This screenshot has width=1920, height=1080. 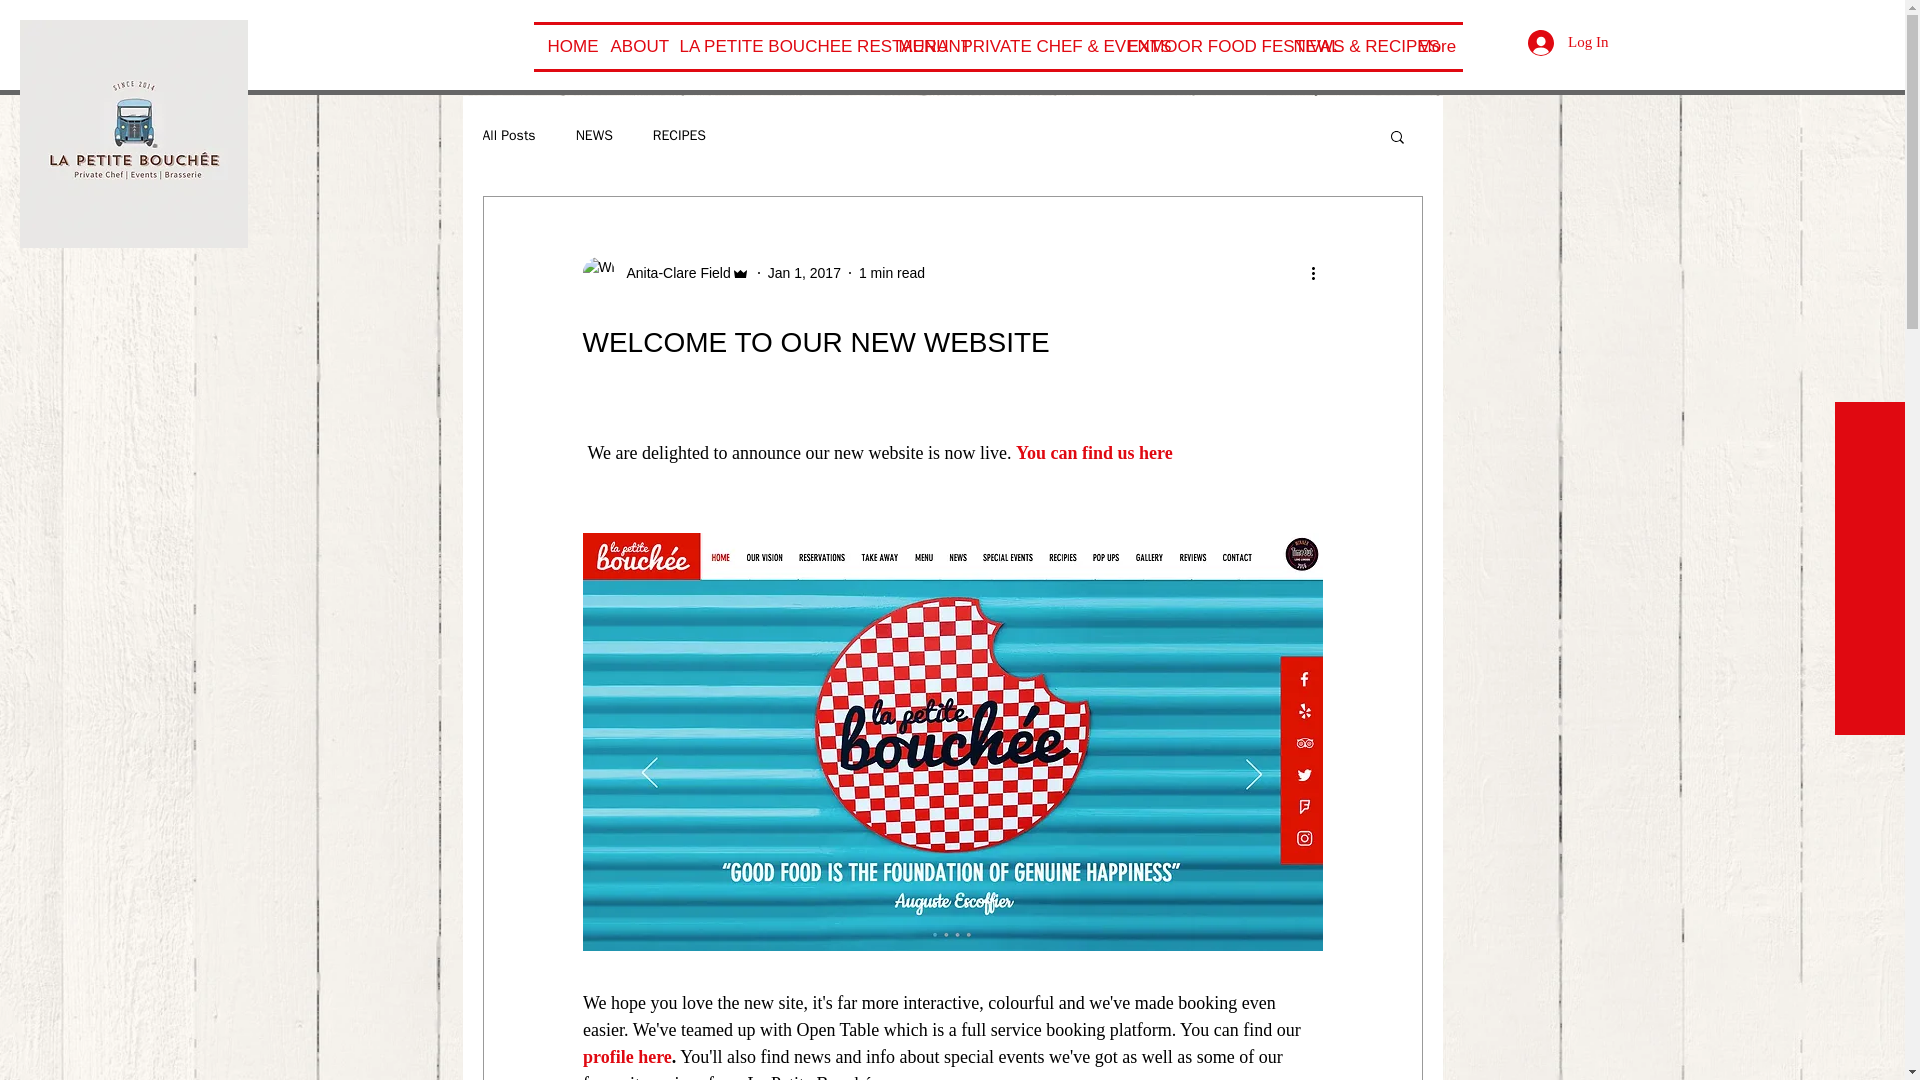 I want to click on Anita-Clare Field, so click(x=664, y=273).